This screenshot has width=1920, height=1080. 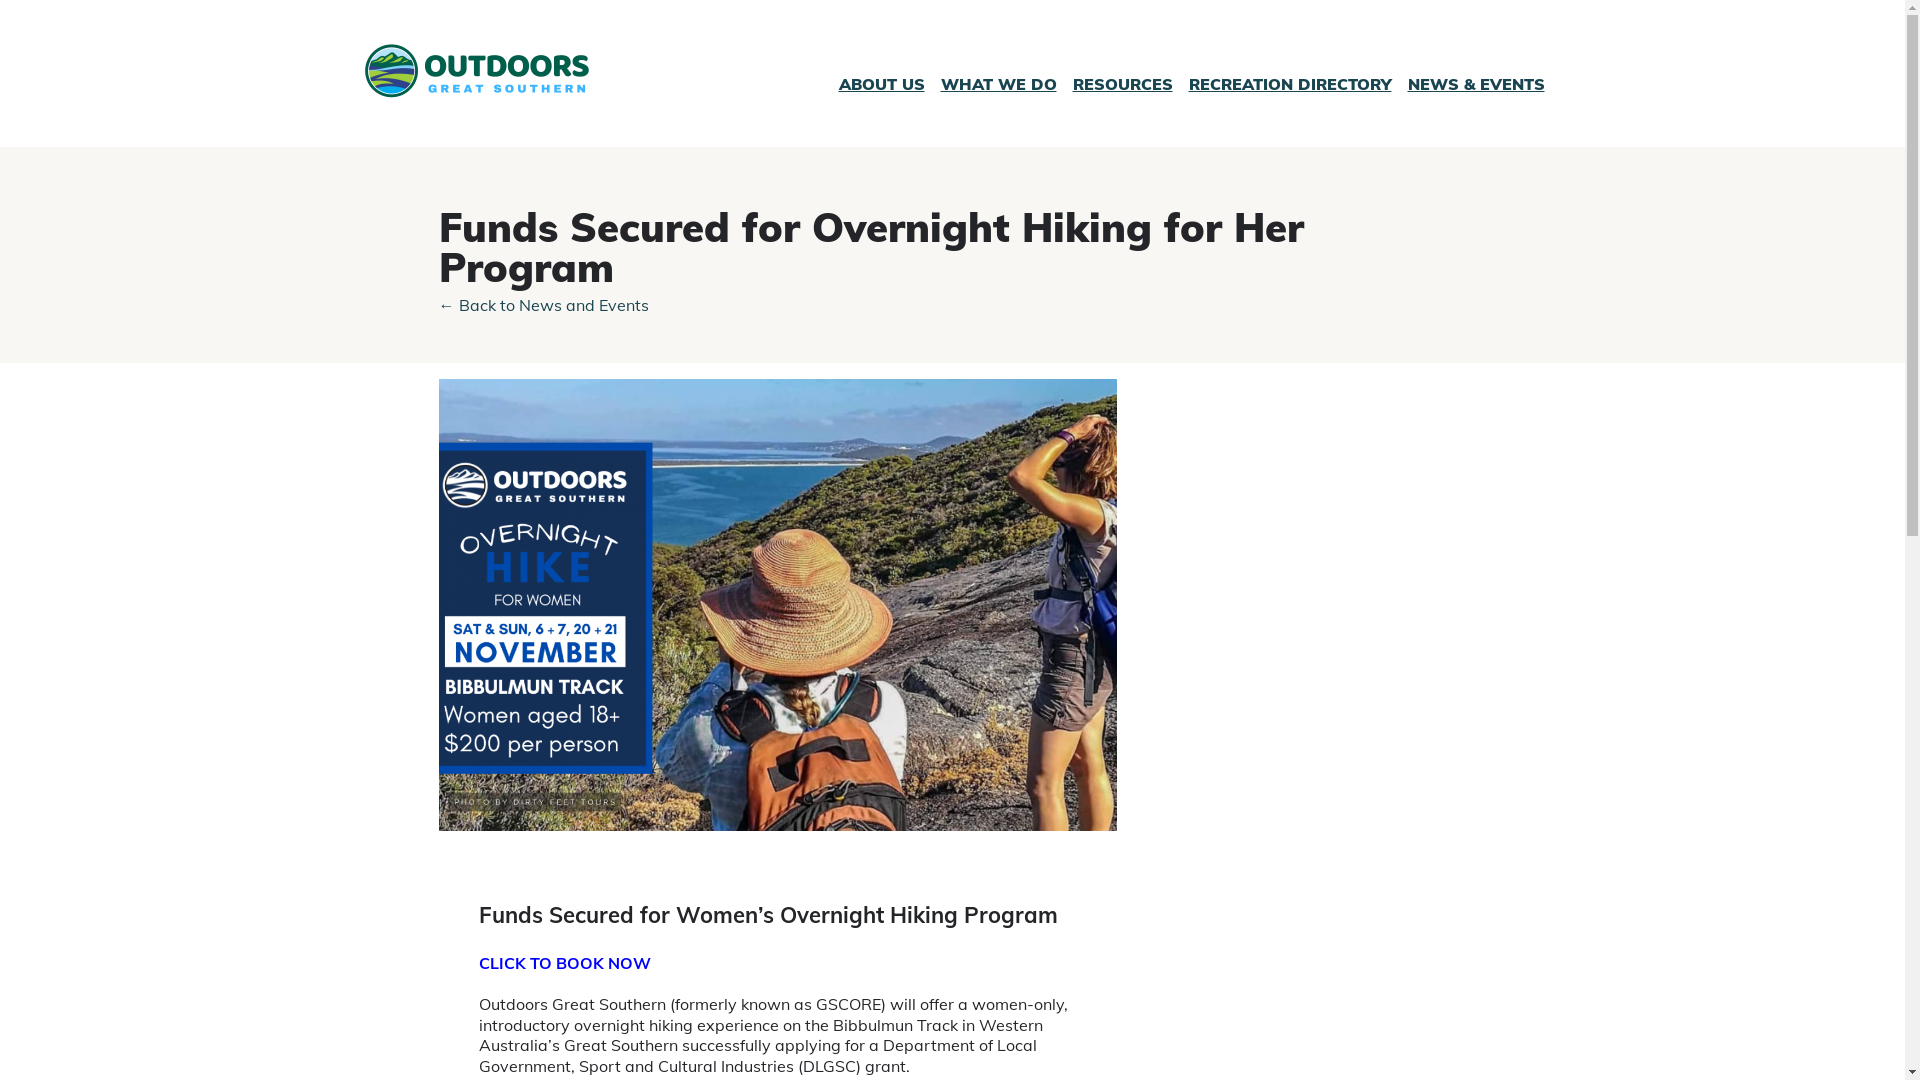 What do you see at coordinates (1476, 84) in the screenshot?
I see `NEWS & EVENTS` at bounding box center [1476, 84].